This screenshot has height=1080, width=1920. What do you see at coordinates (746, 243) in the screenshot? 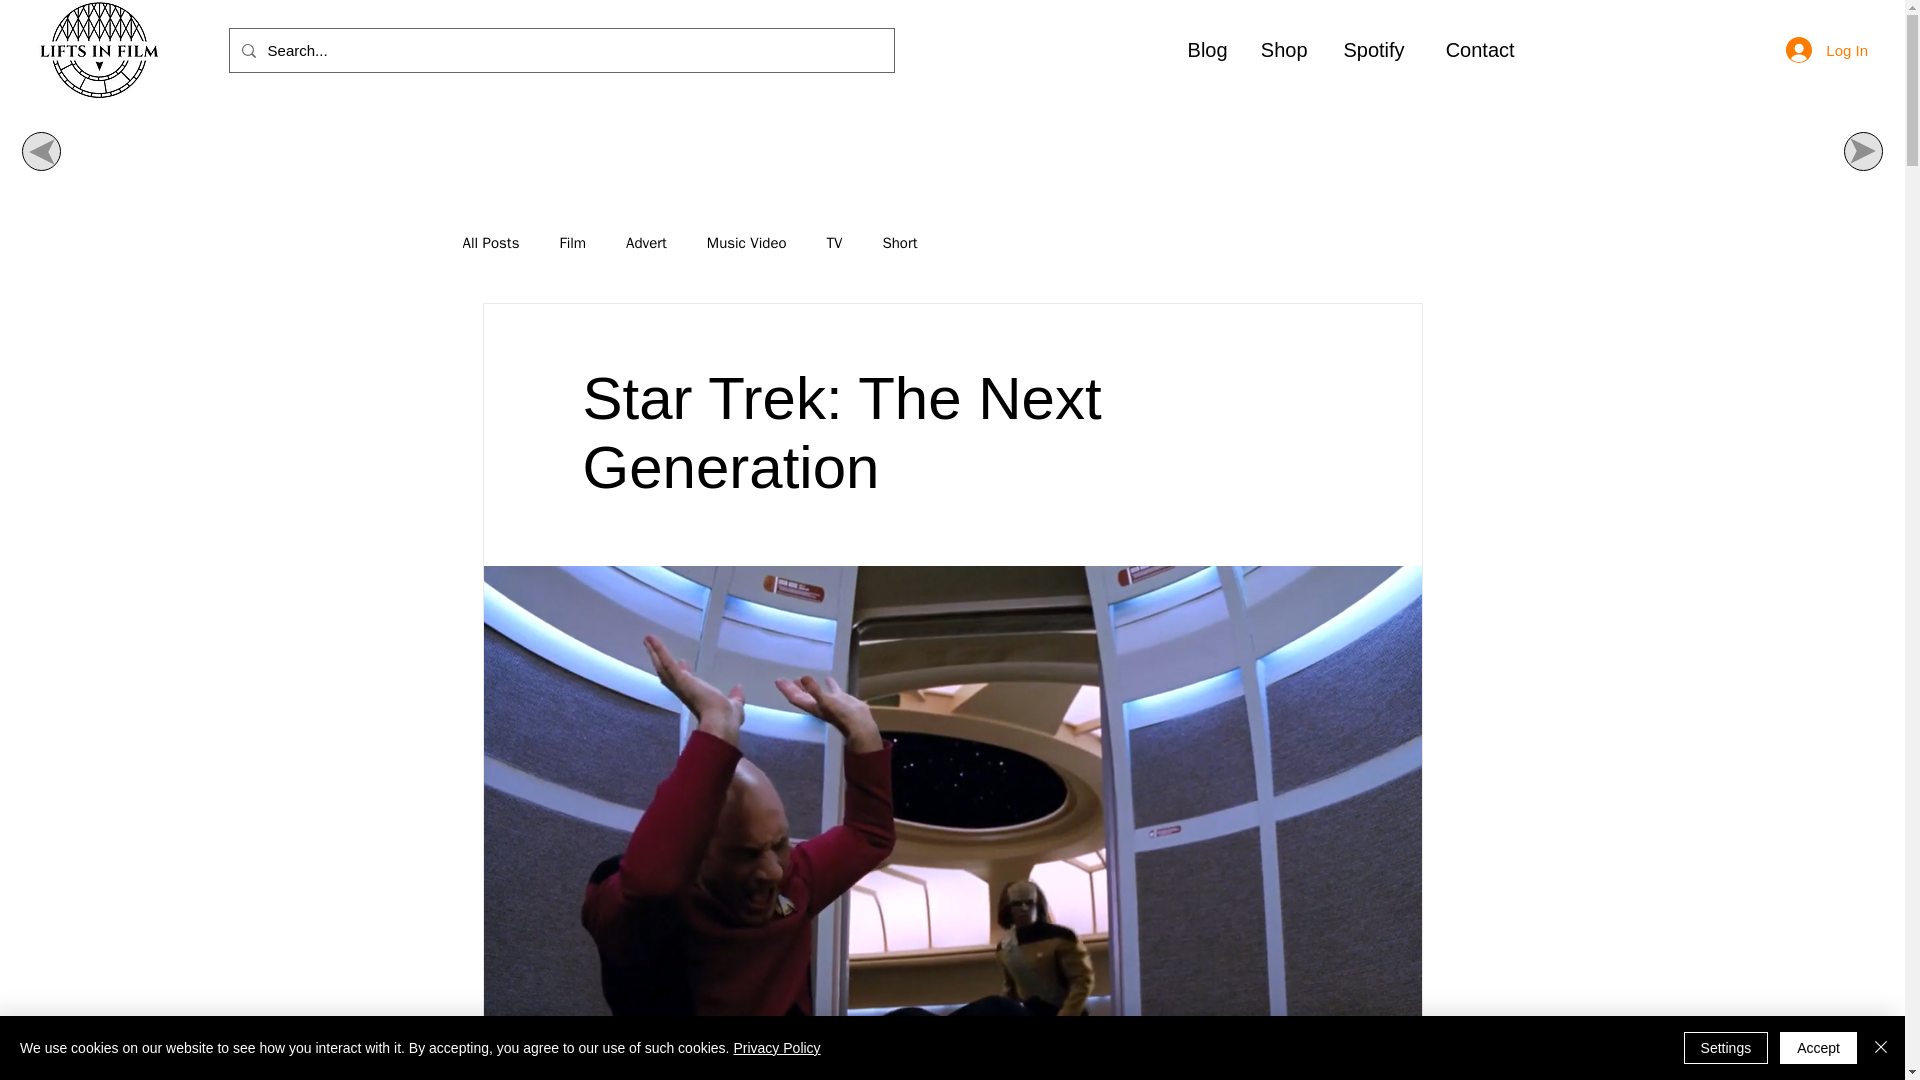
I see `Music Video` at bounding box center [746, 243].